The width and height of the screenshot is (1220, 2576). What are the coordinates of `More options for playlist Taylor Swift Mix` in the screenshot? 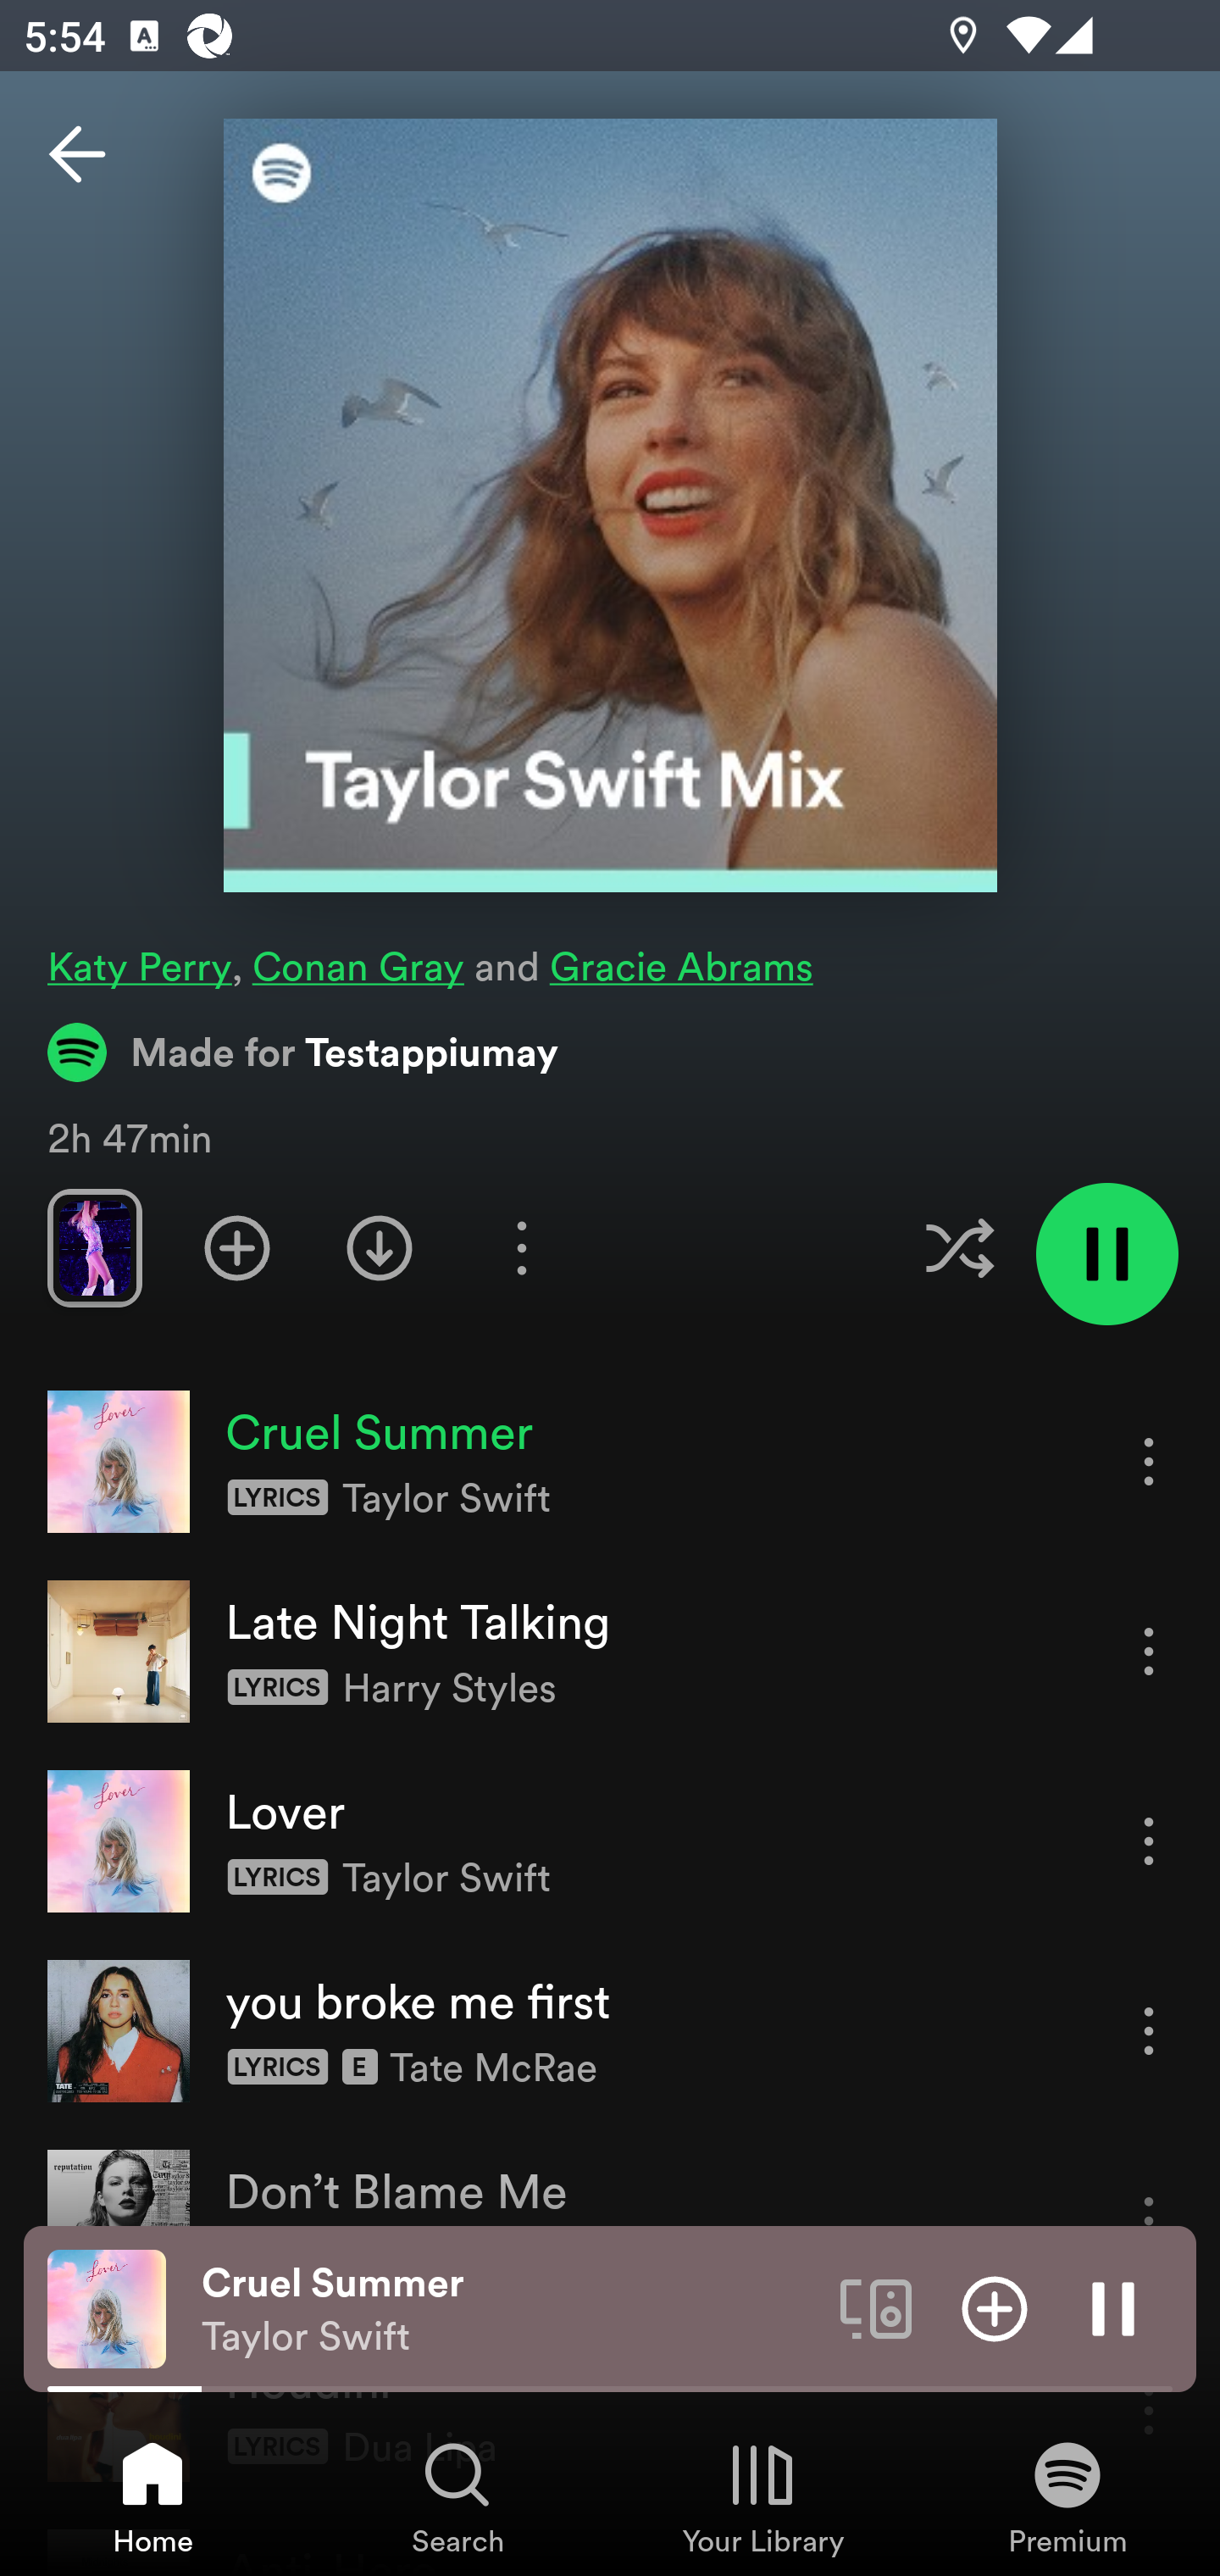 It's located at (521, 1247).